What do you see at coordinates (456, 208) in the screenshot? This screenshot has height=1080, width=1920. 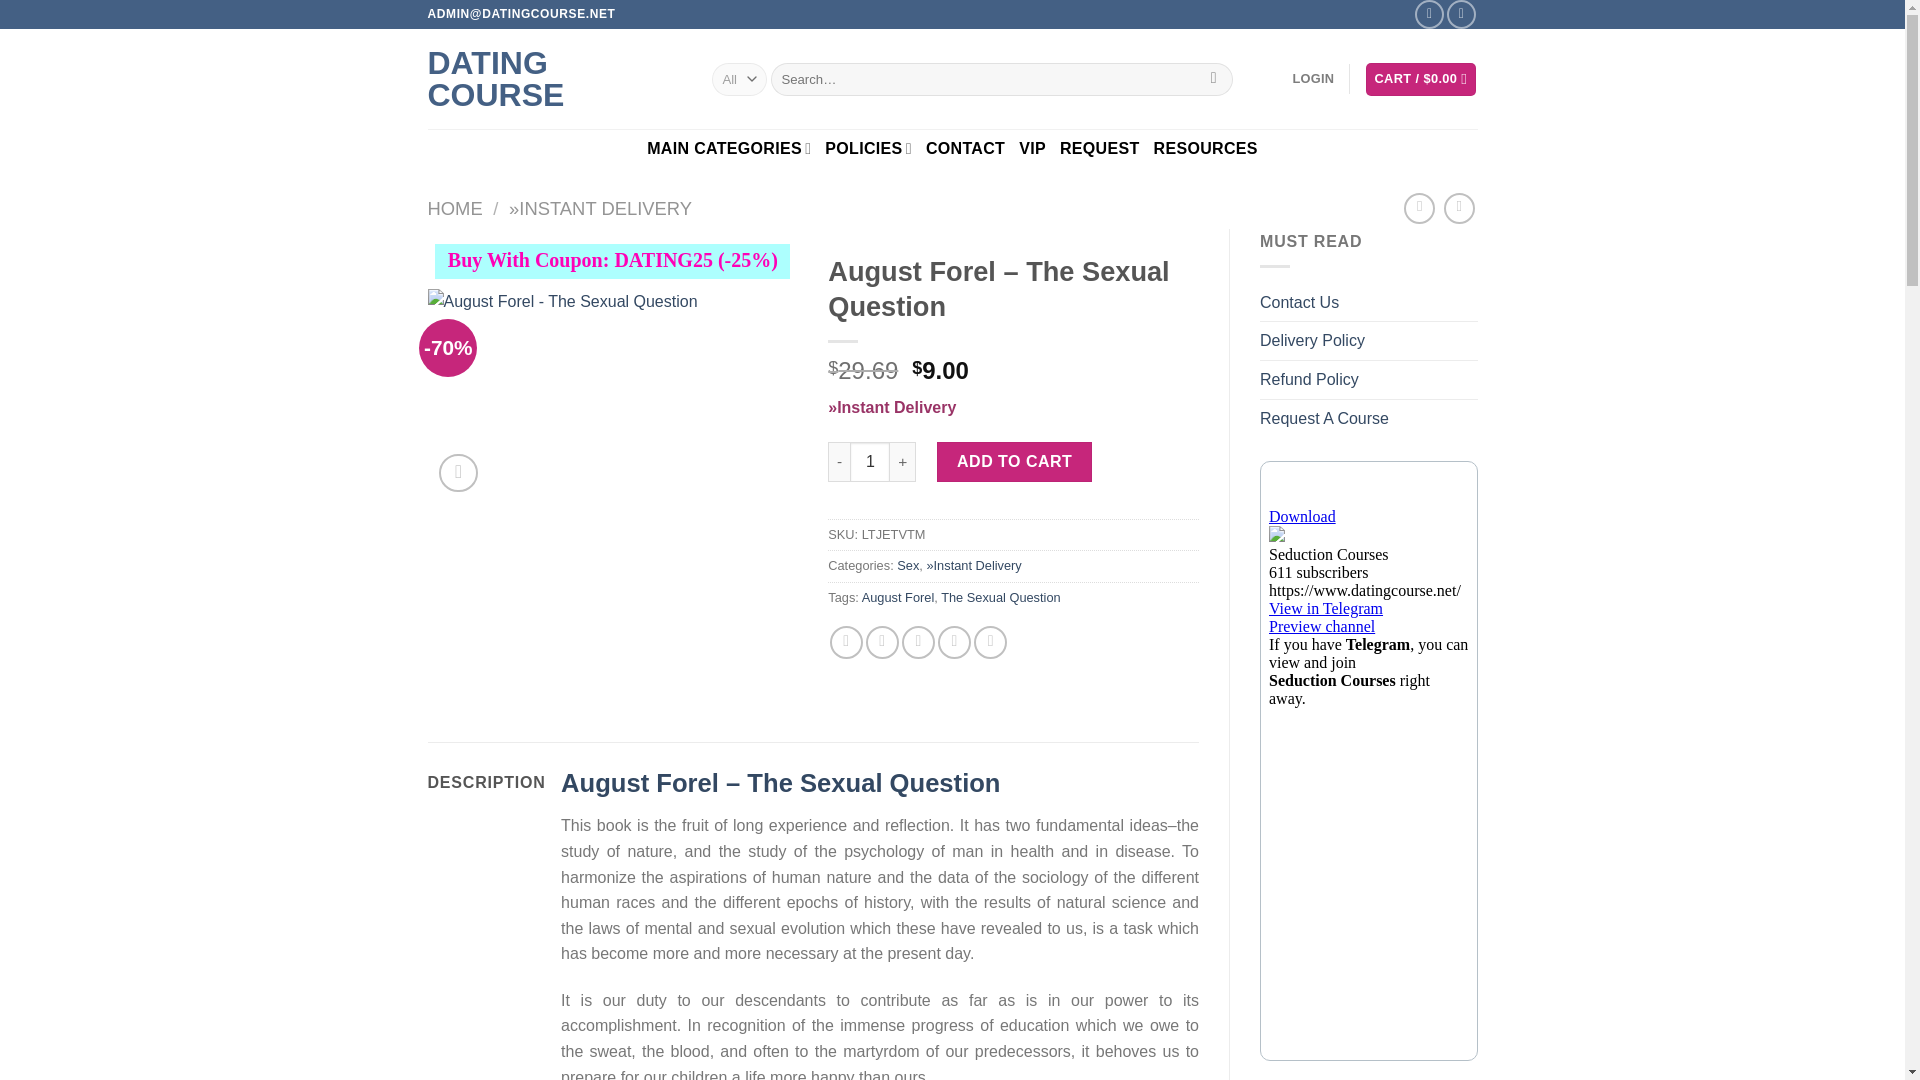 I see `HOME` at bounding box center [456, 208].